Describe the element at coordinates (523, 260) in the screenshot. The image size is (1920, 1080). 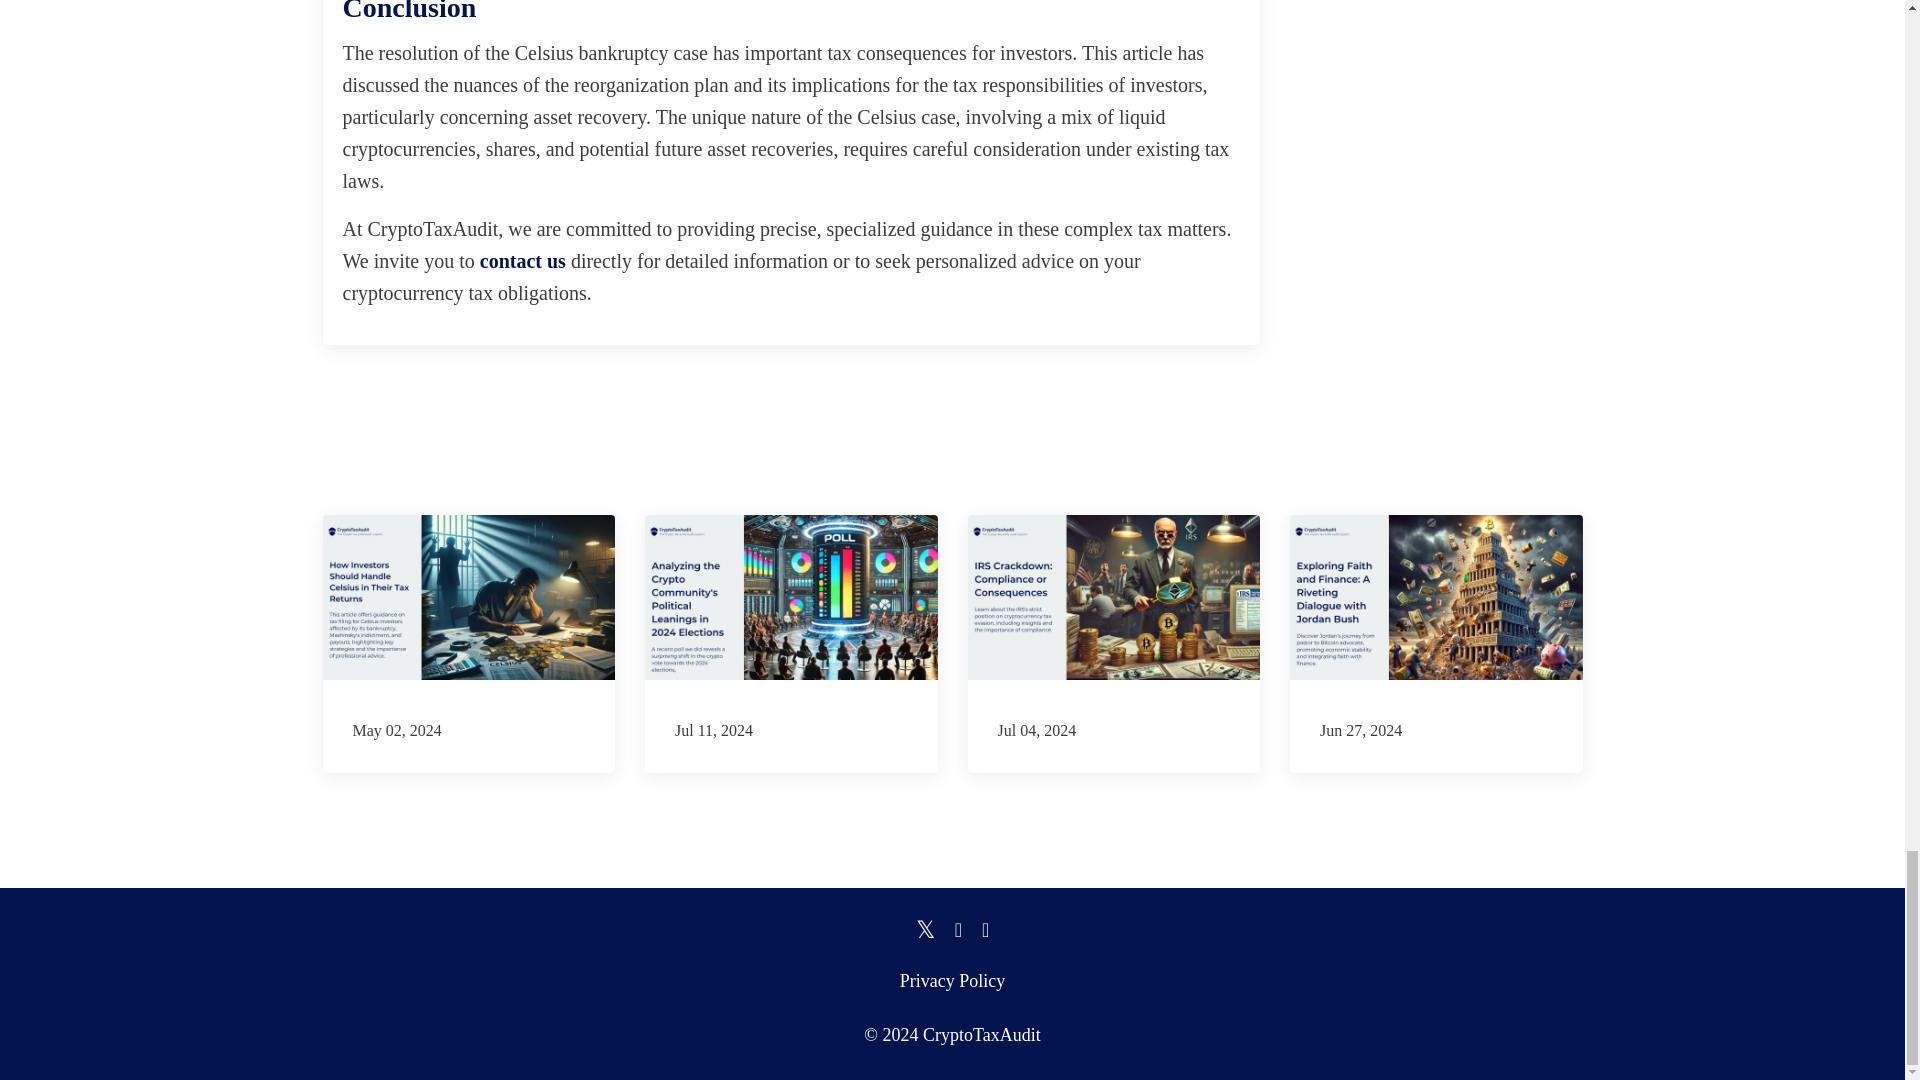
I see `Expert Crypto Tax Consultation Services` at that location.